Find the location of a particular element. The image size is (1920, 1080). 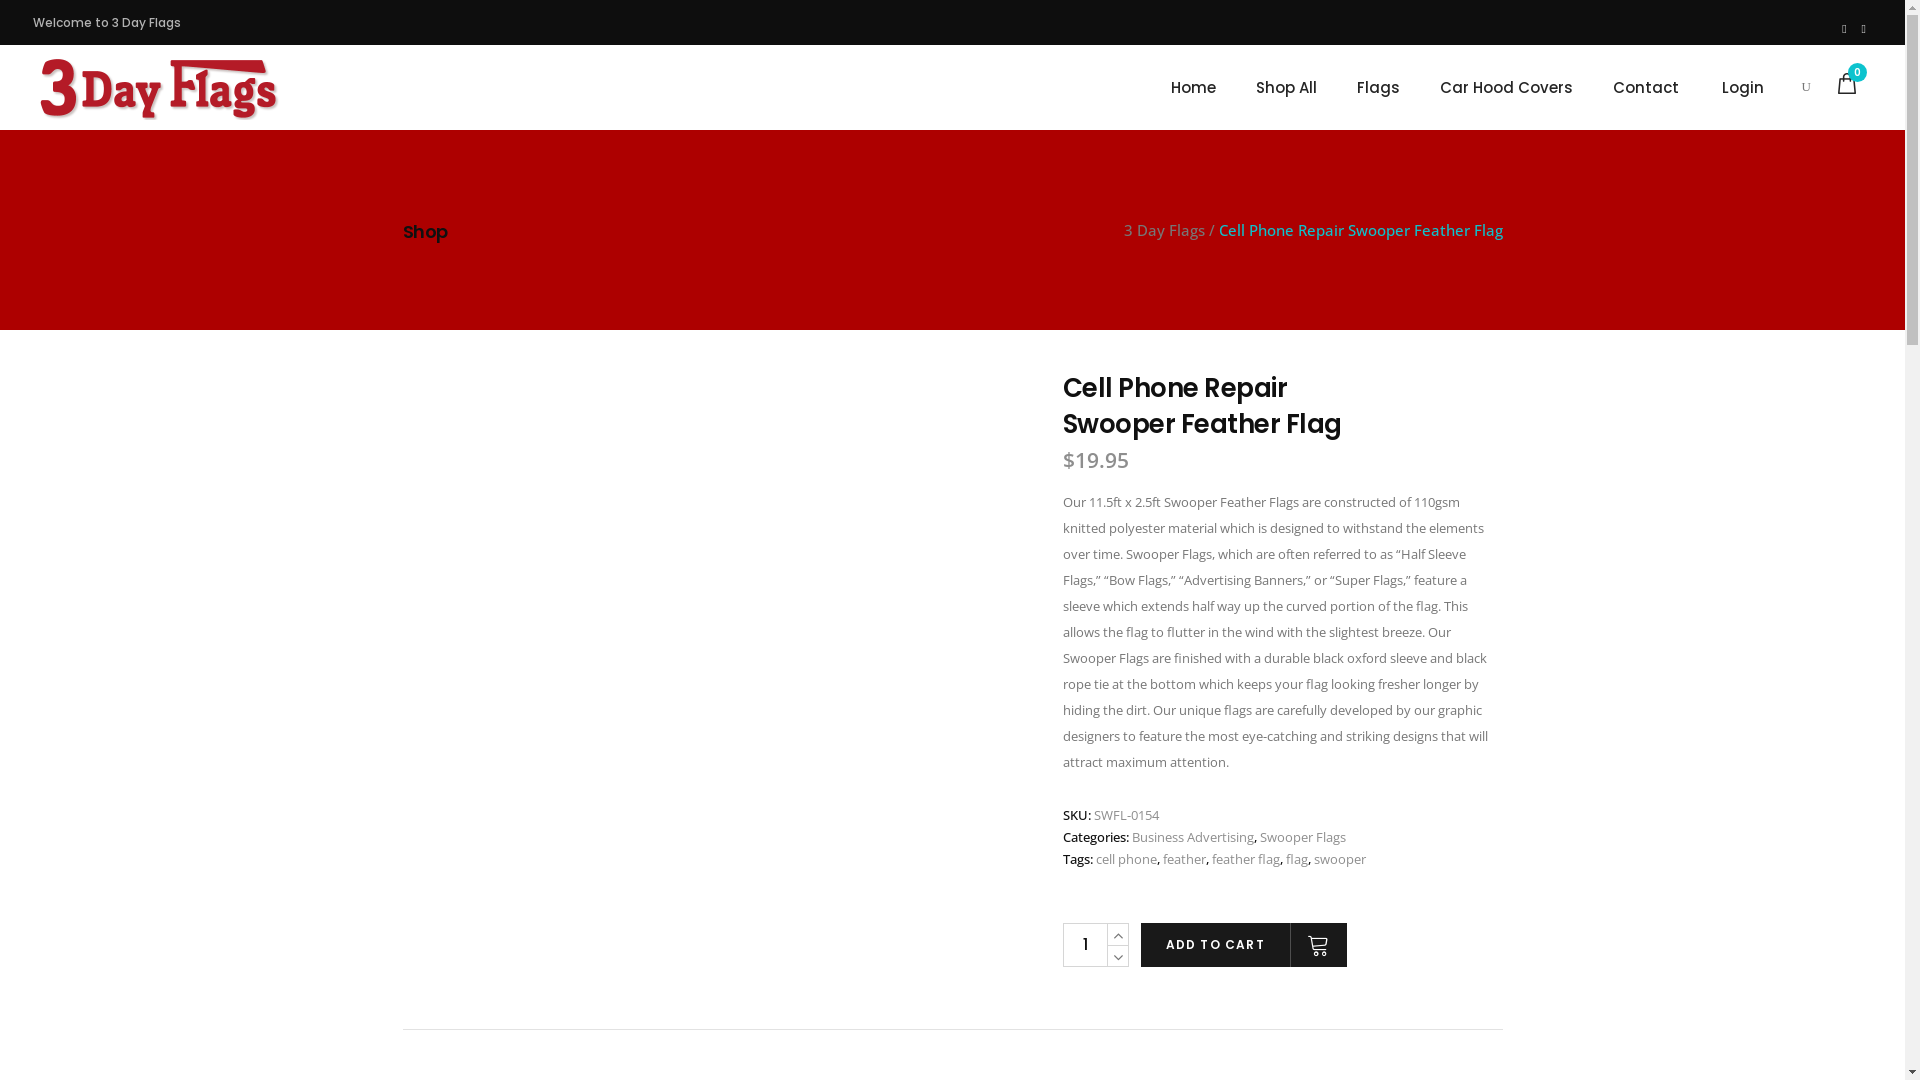

Contact is located at coordinates (1646, 88).